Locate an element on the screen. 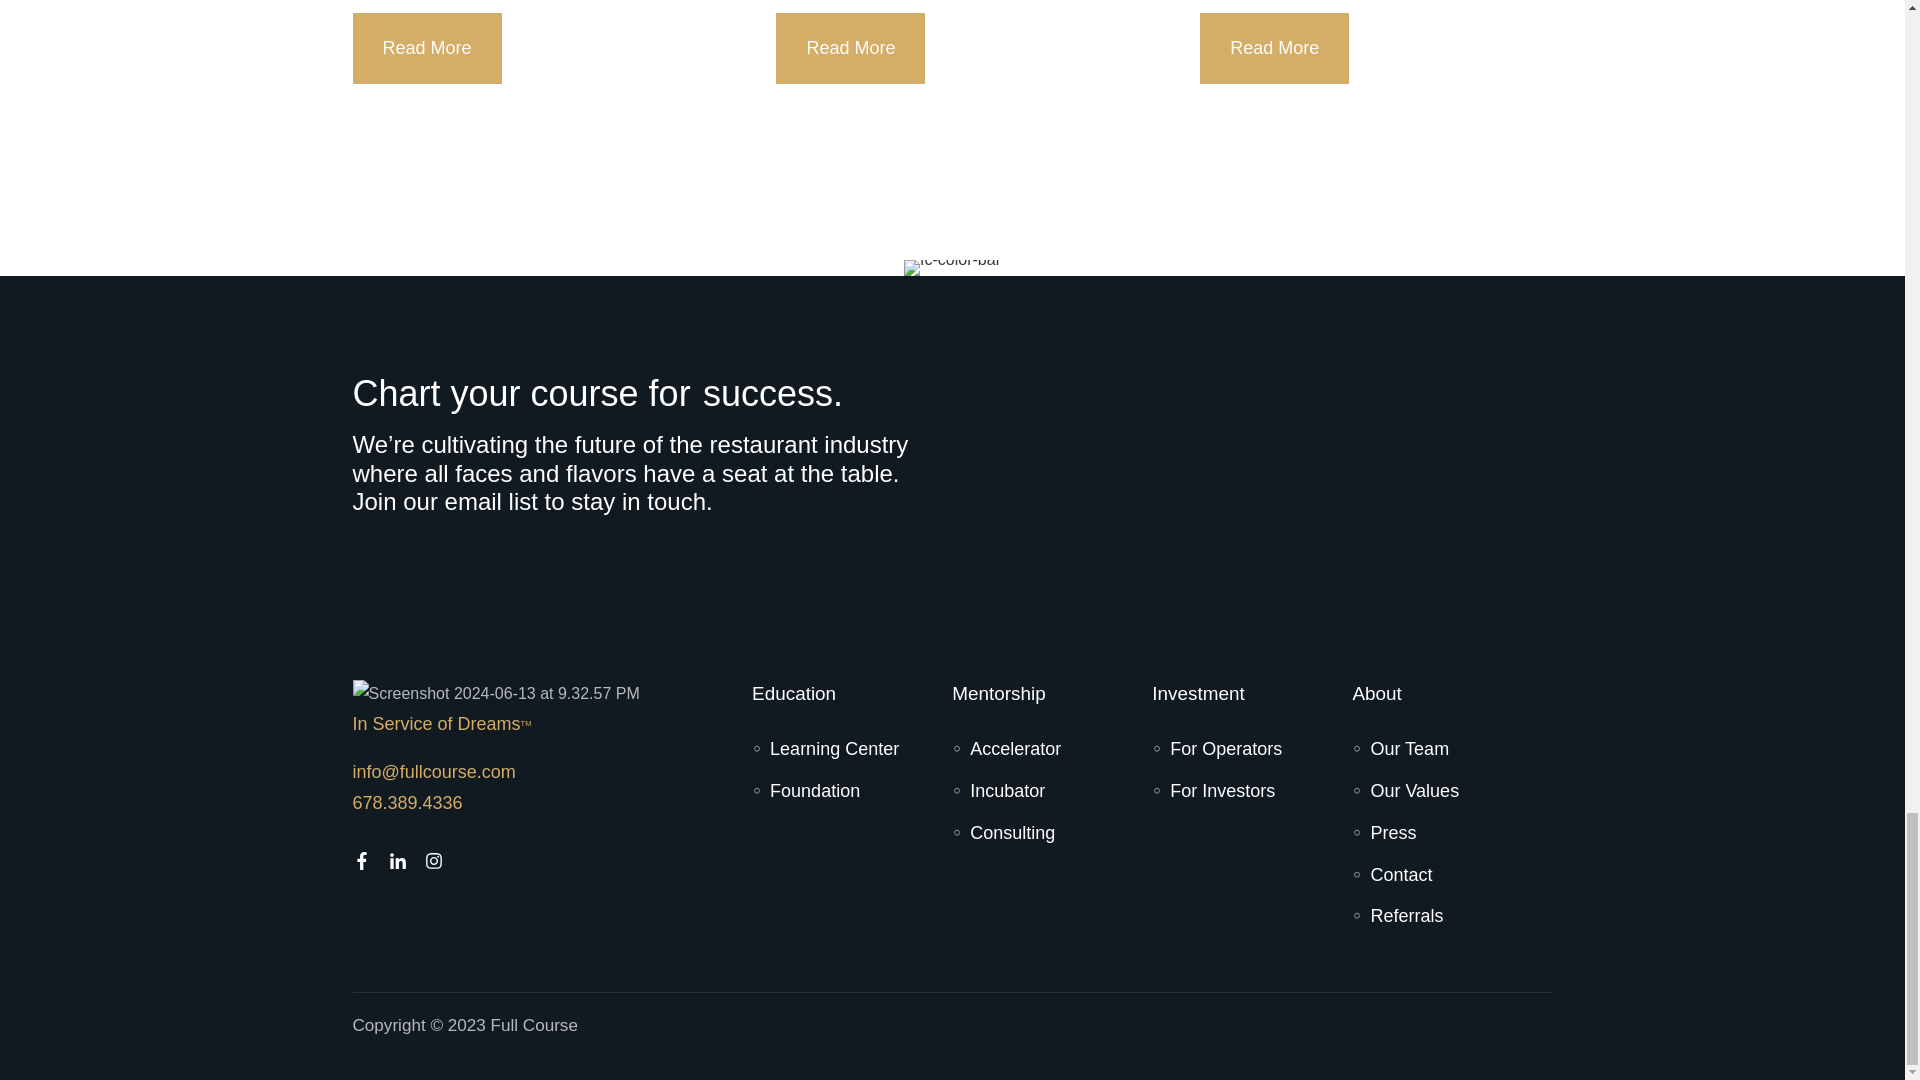 This screenshot has width=1920, height=1080. fc-color-bar is located at coordinates (952, 268).